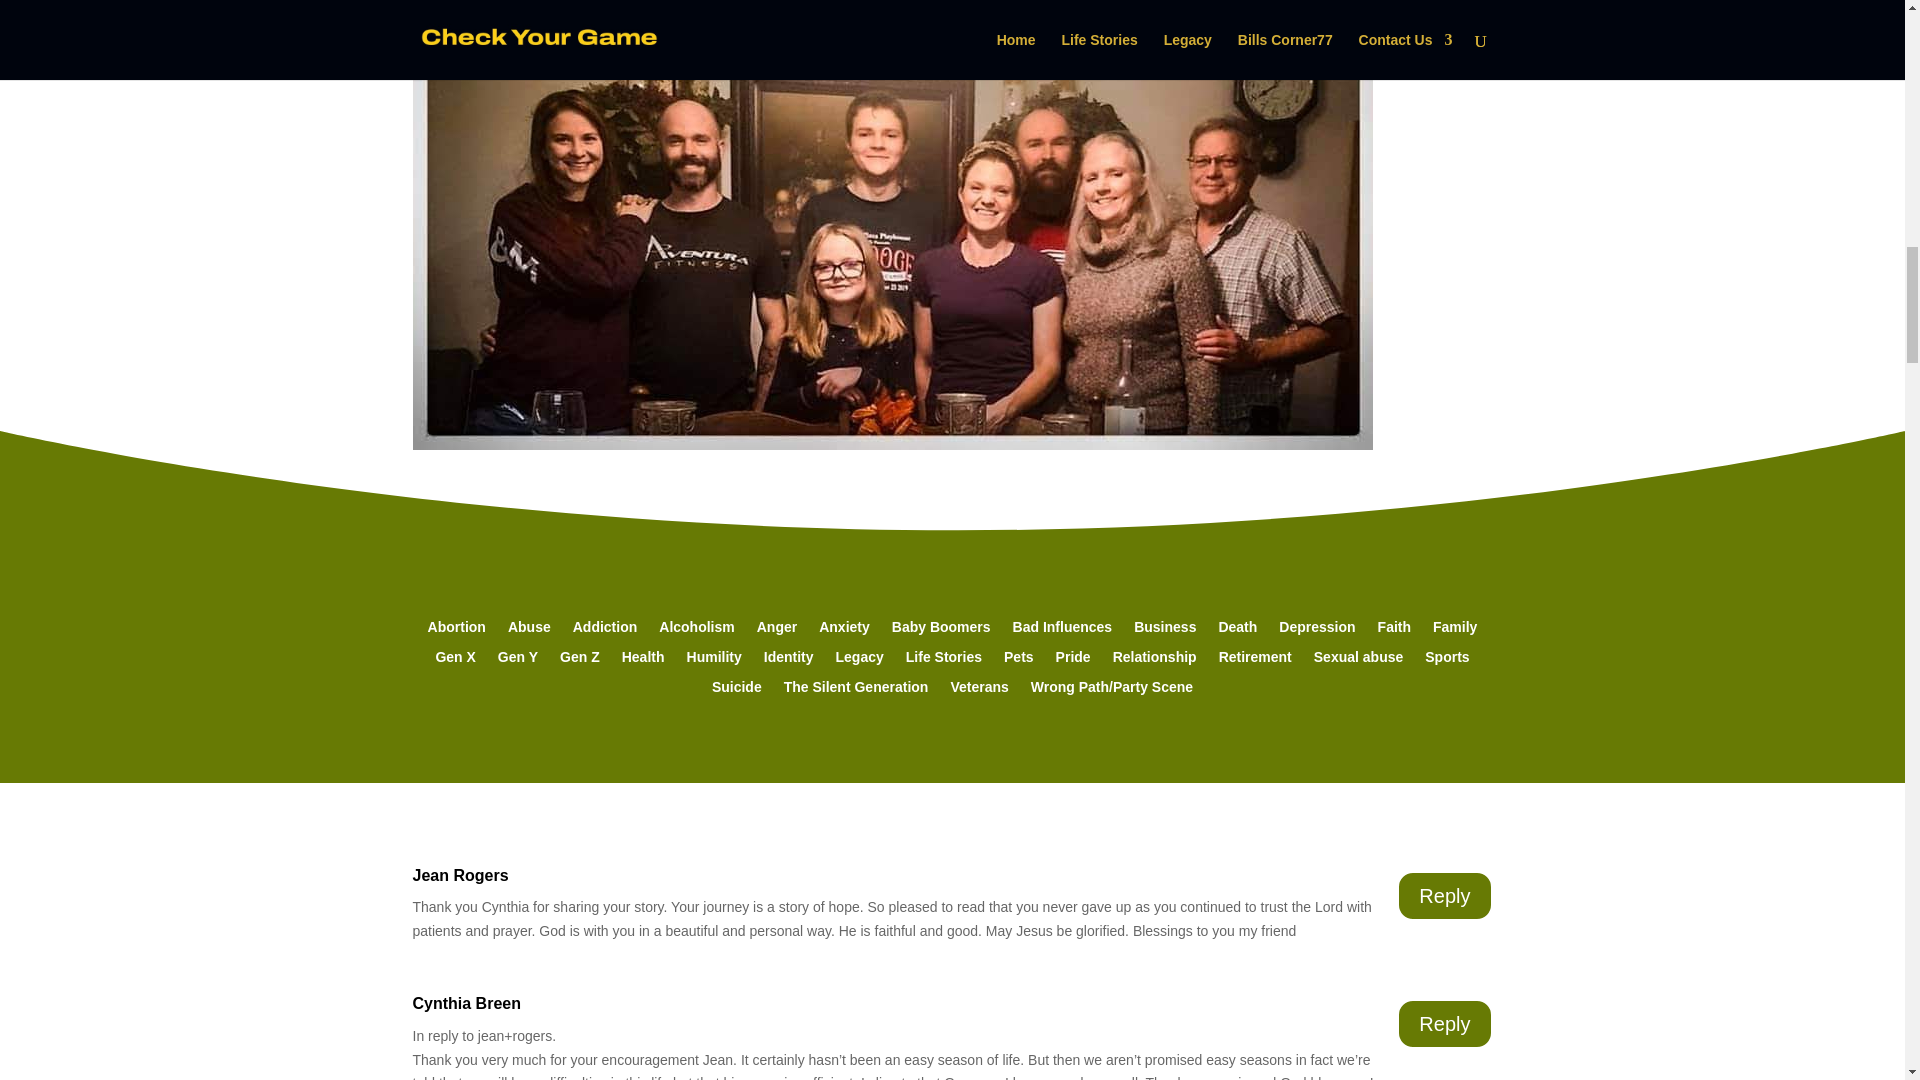 The height and width of the screenshot is (1080, 1920). I want to click on Gen Z, so click(580, 660).